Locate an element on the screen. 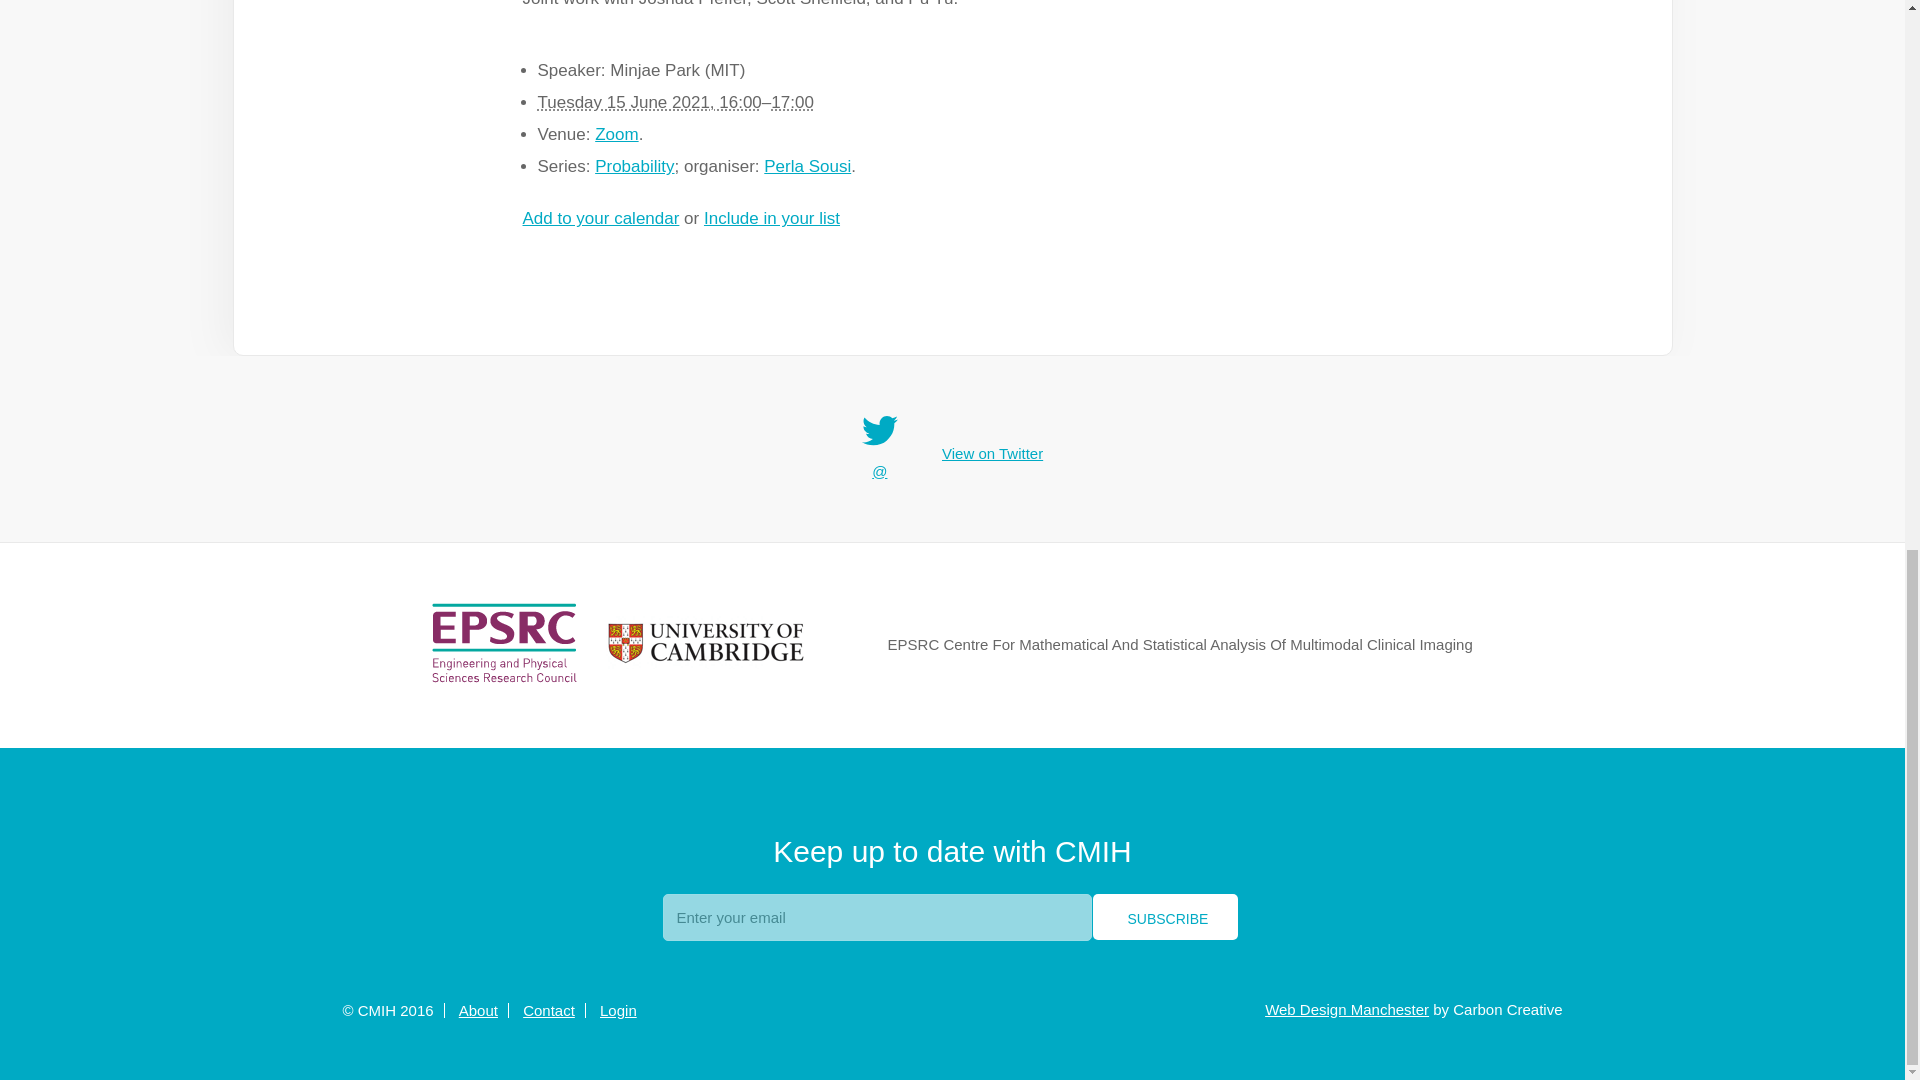 The image size is (1920, 1080). About is located at coordinates (478, 1010).